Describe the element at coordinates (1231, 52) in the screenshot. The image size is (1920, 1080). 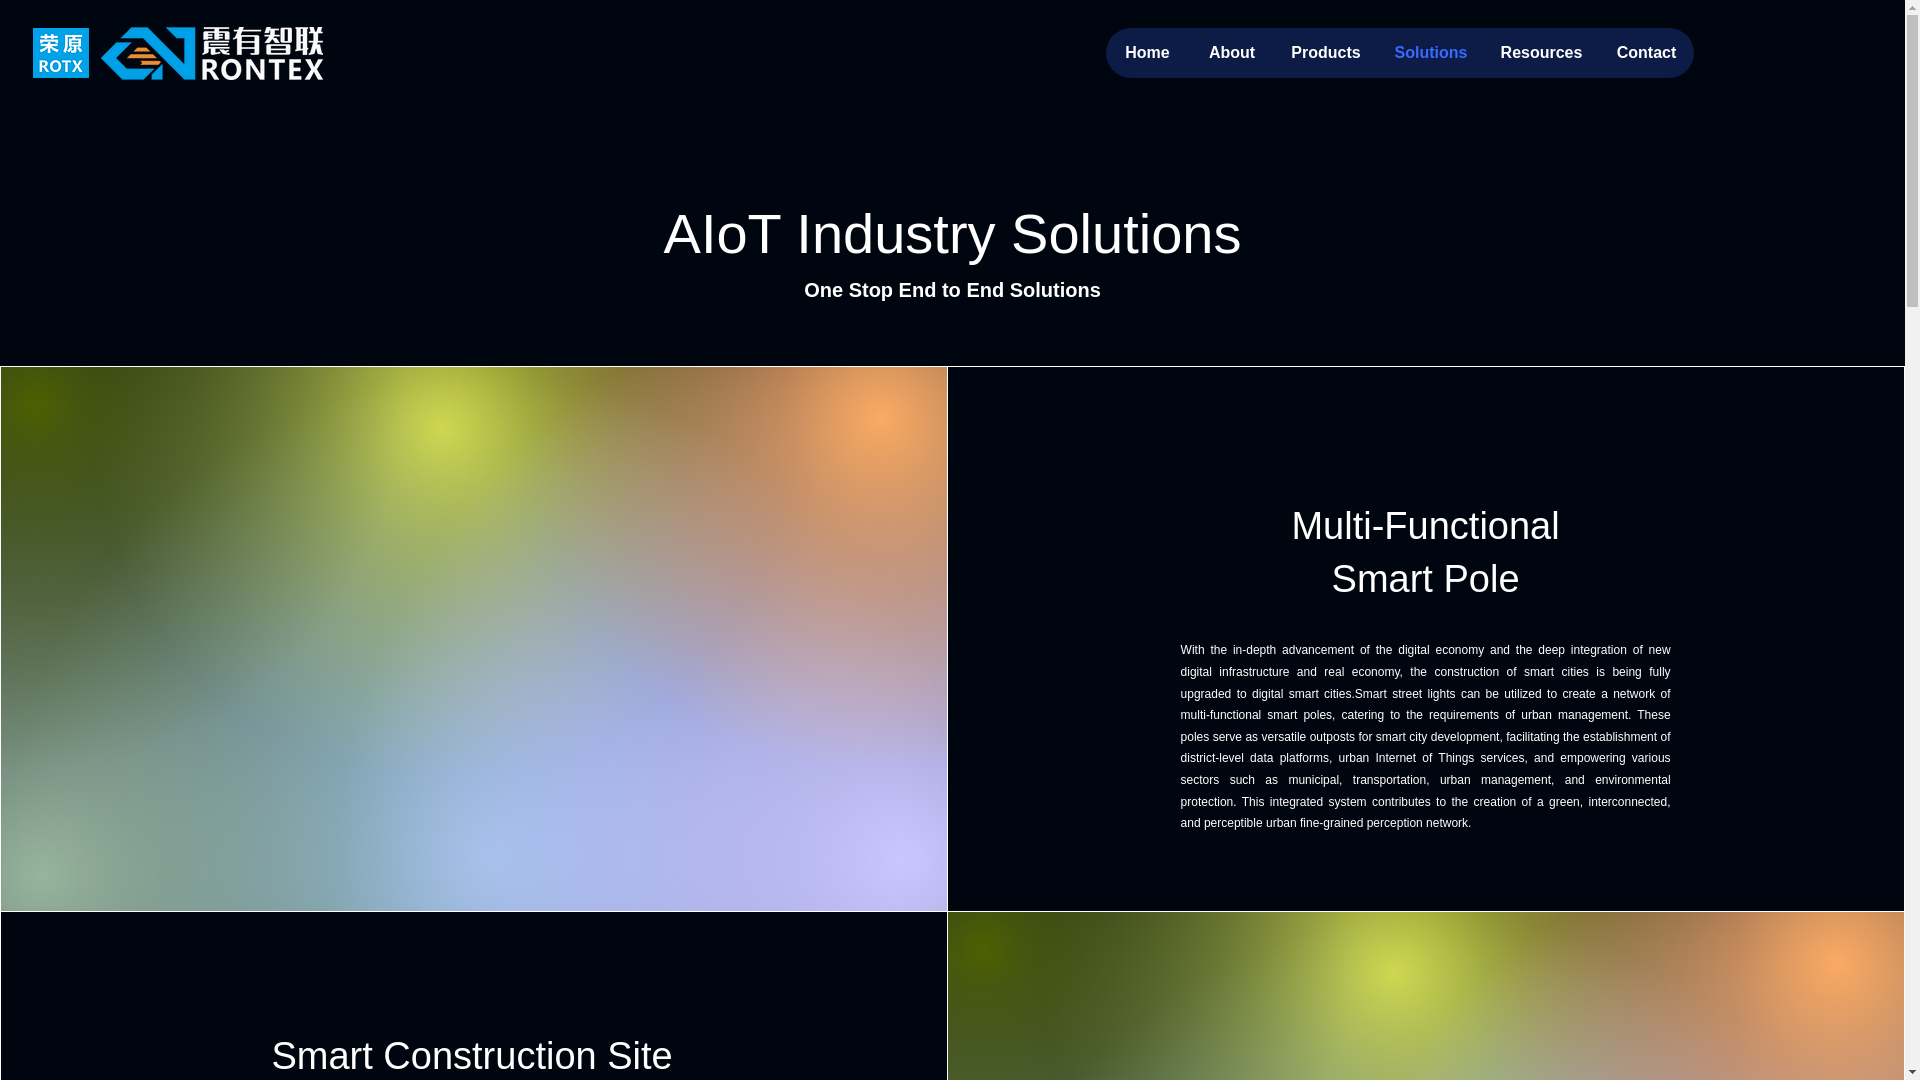
I see `About` at that location.